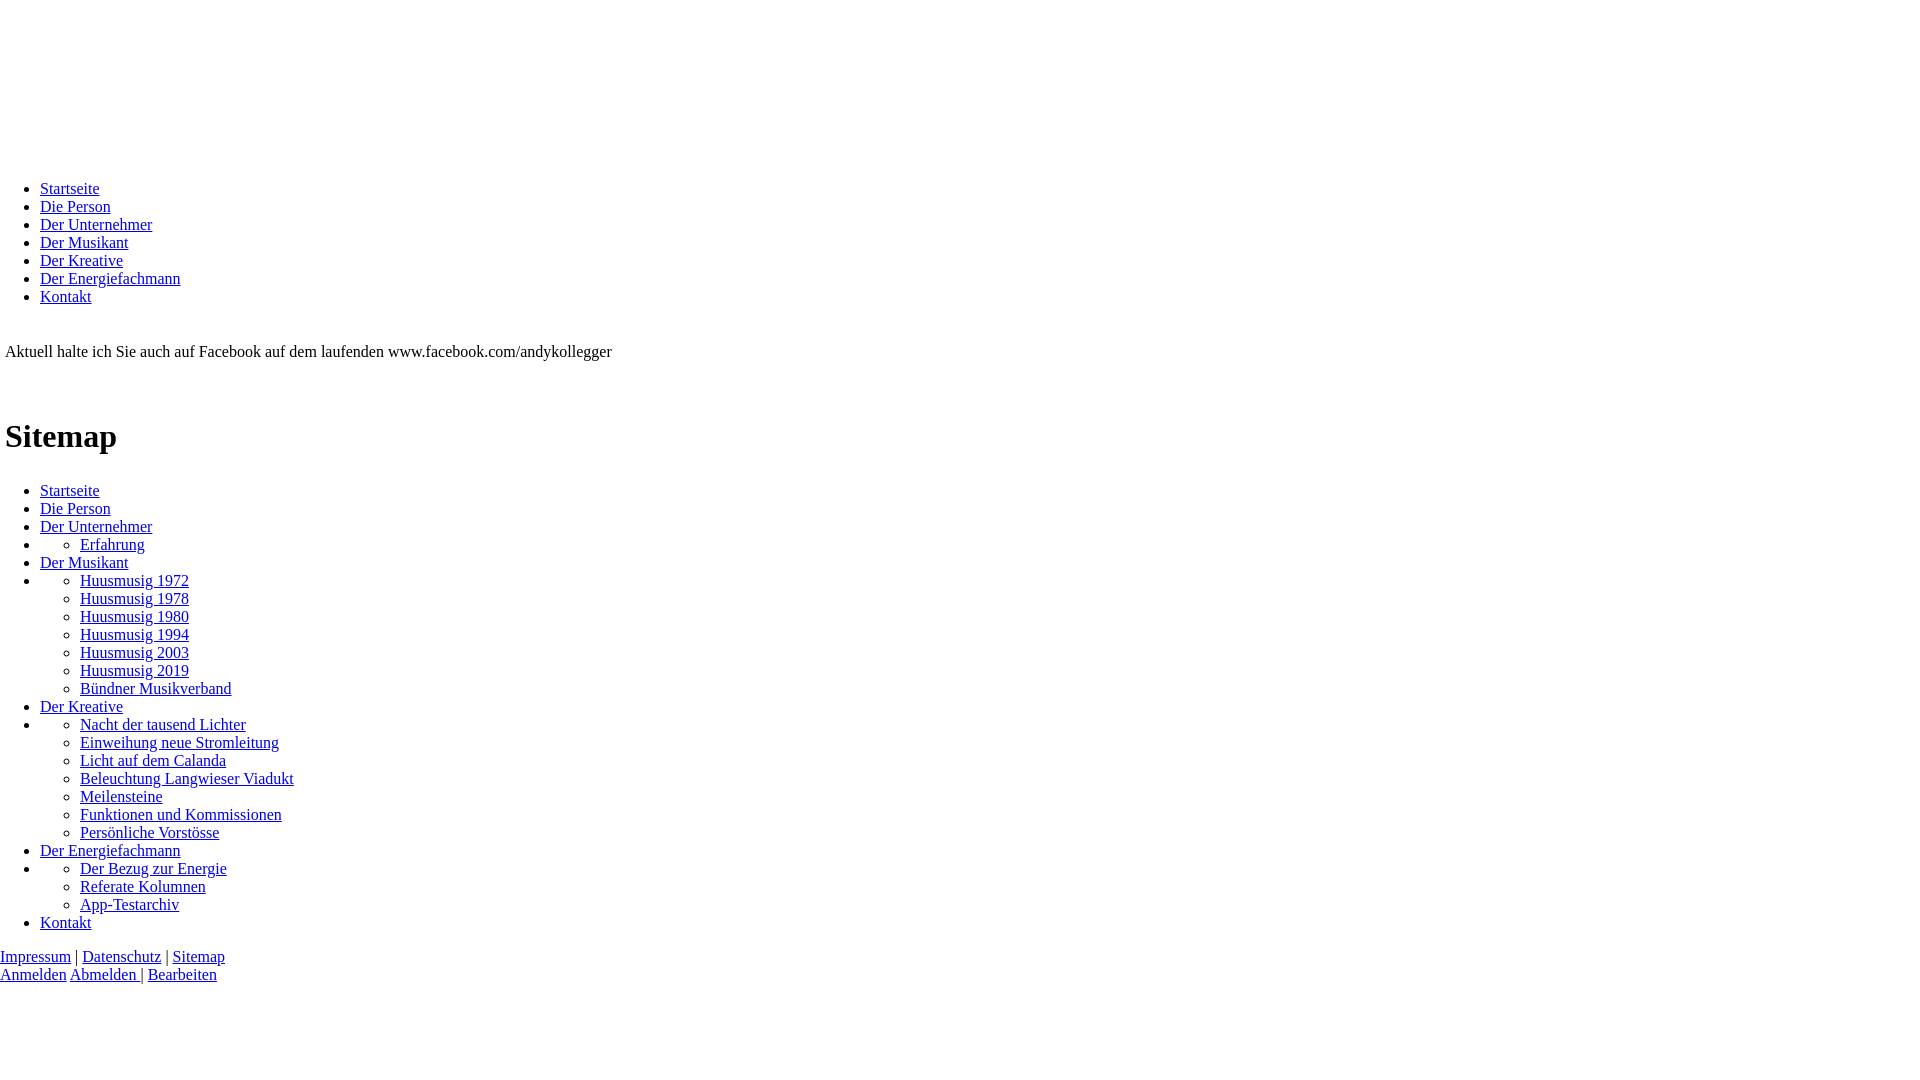 Image resolution: width=1920 pixels, height=1080 pixels. What do you see at coordinates (106, 974) in the screenshot?
I see `Abmelden` at bounding box center [106, 974].